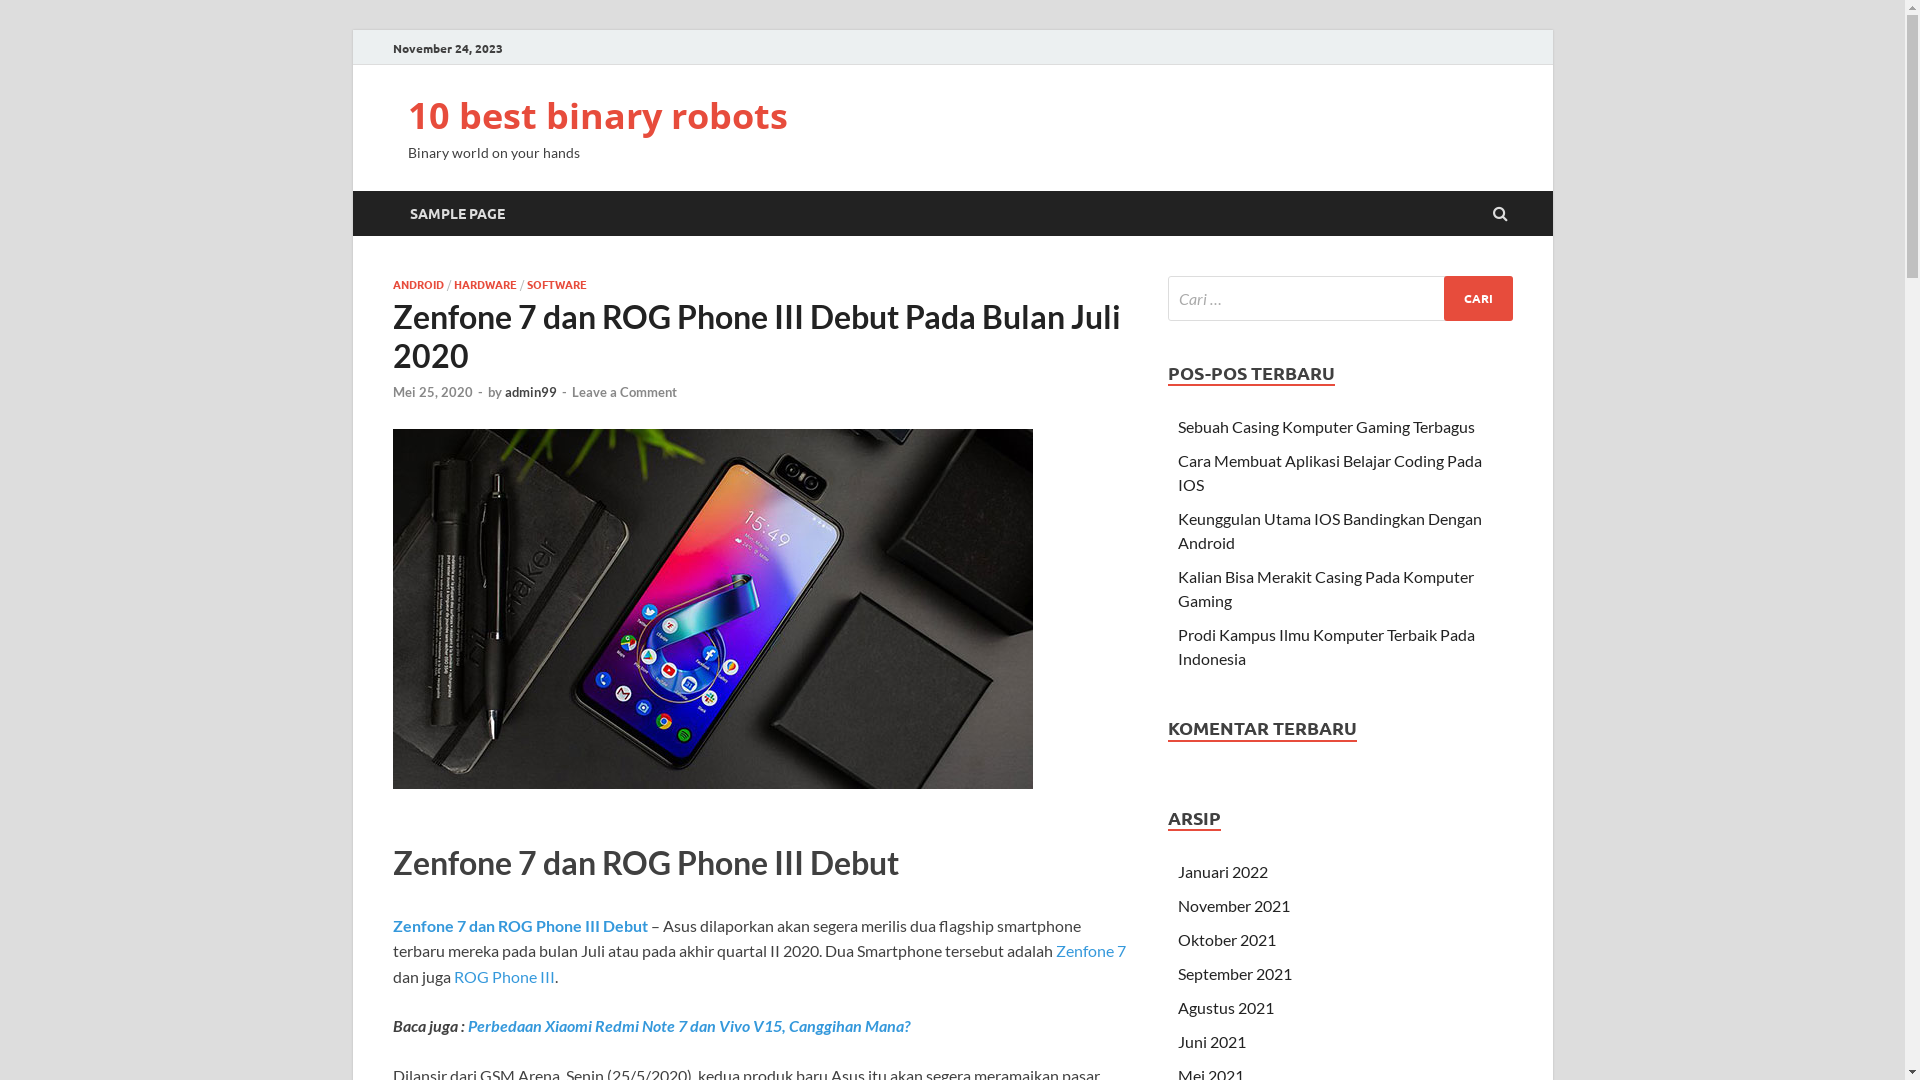  I want to click on 10 best binary robots, so click(598, 116).